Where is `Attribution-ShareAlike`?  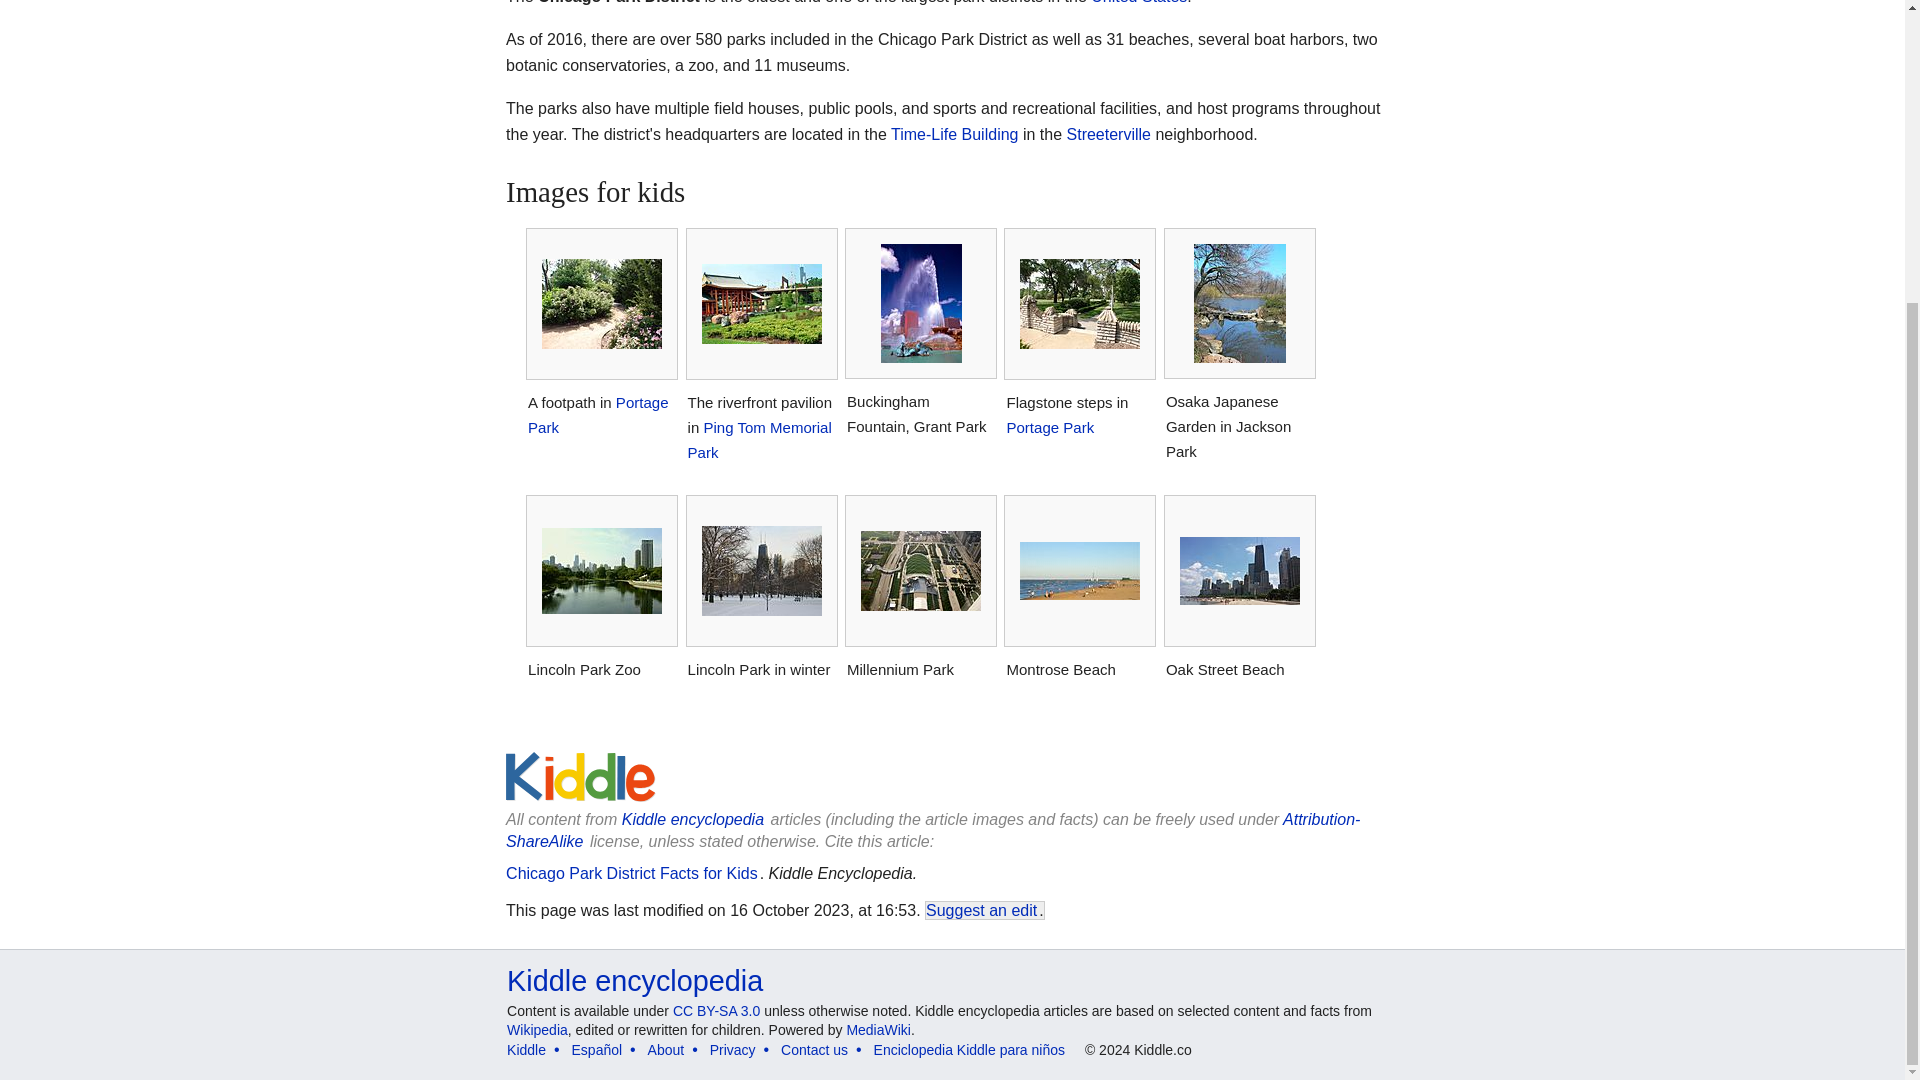 Attribution-ShareAlike is located at coordinates (932, 830).